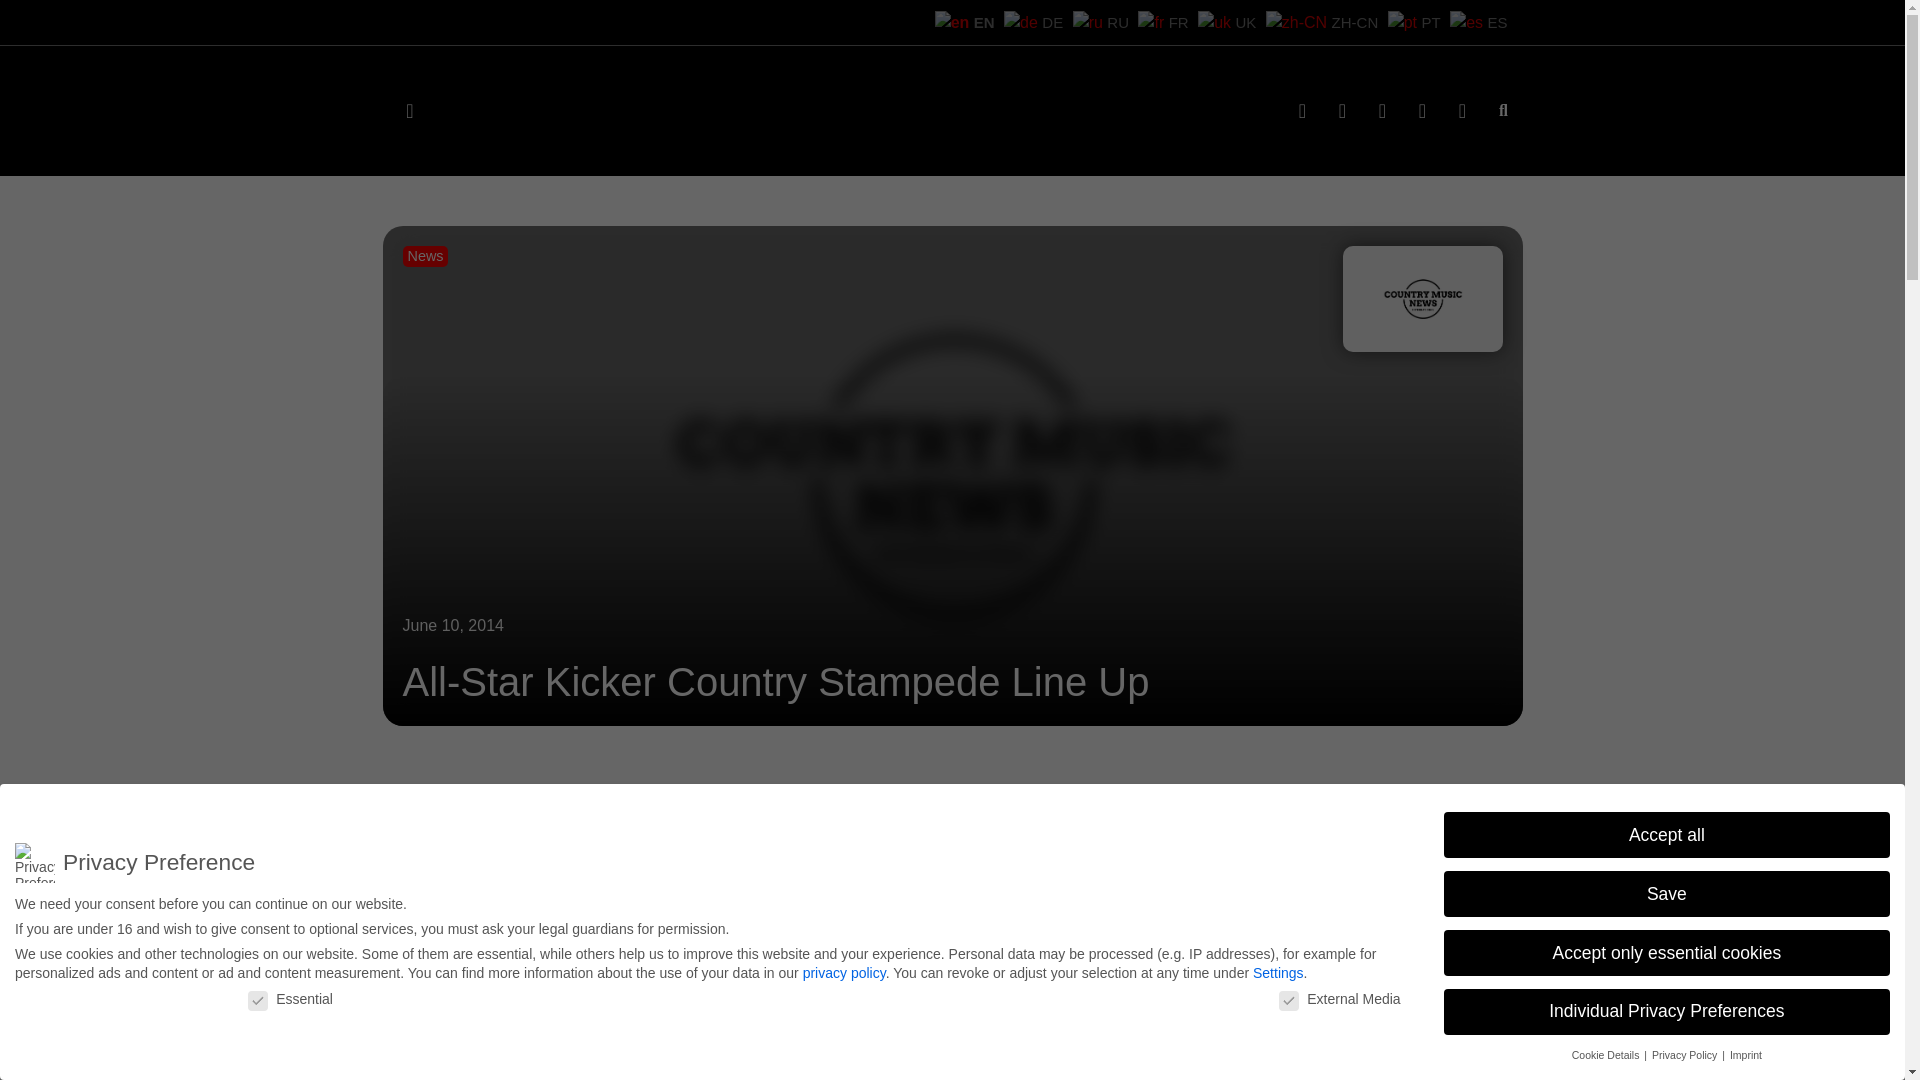 Image resolution: width=1920 pixels, height=1080 pixels. I want to click on Accept only essential cookies, so click(1666, 952).